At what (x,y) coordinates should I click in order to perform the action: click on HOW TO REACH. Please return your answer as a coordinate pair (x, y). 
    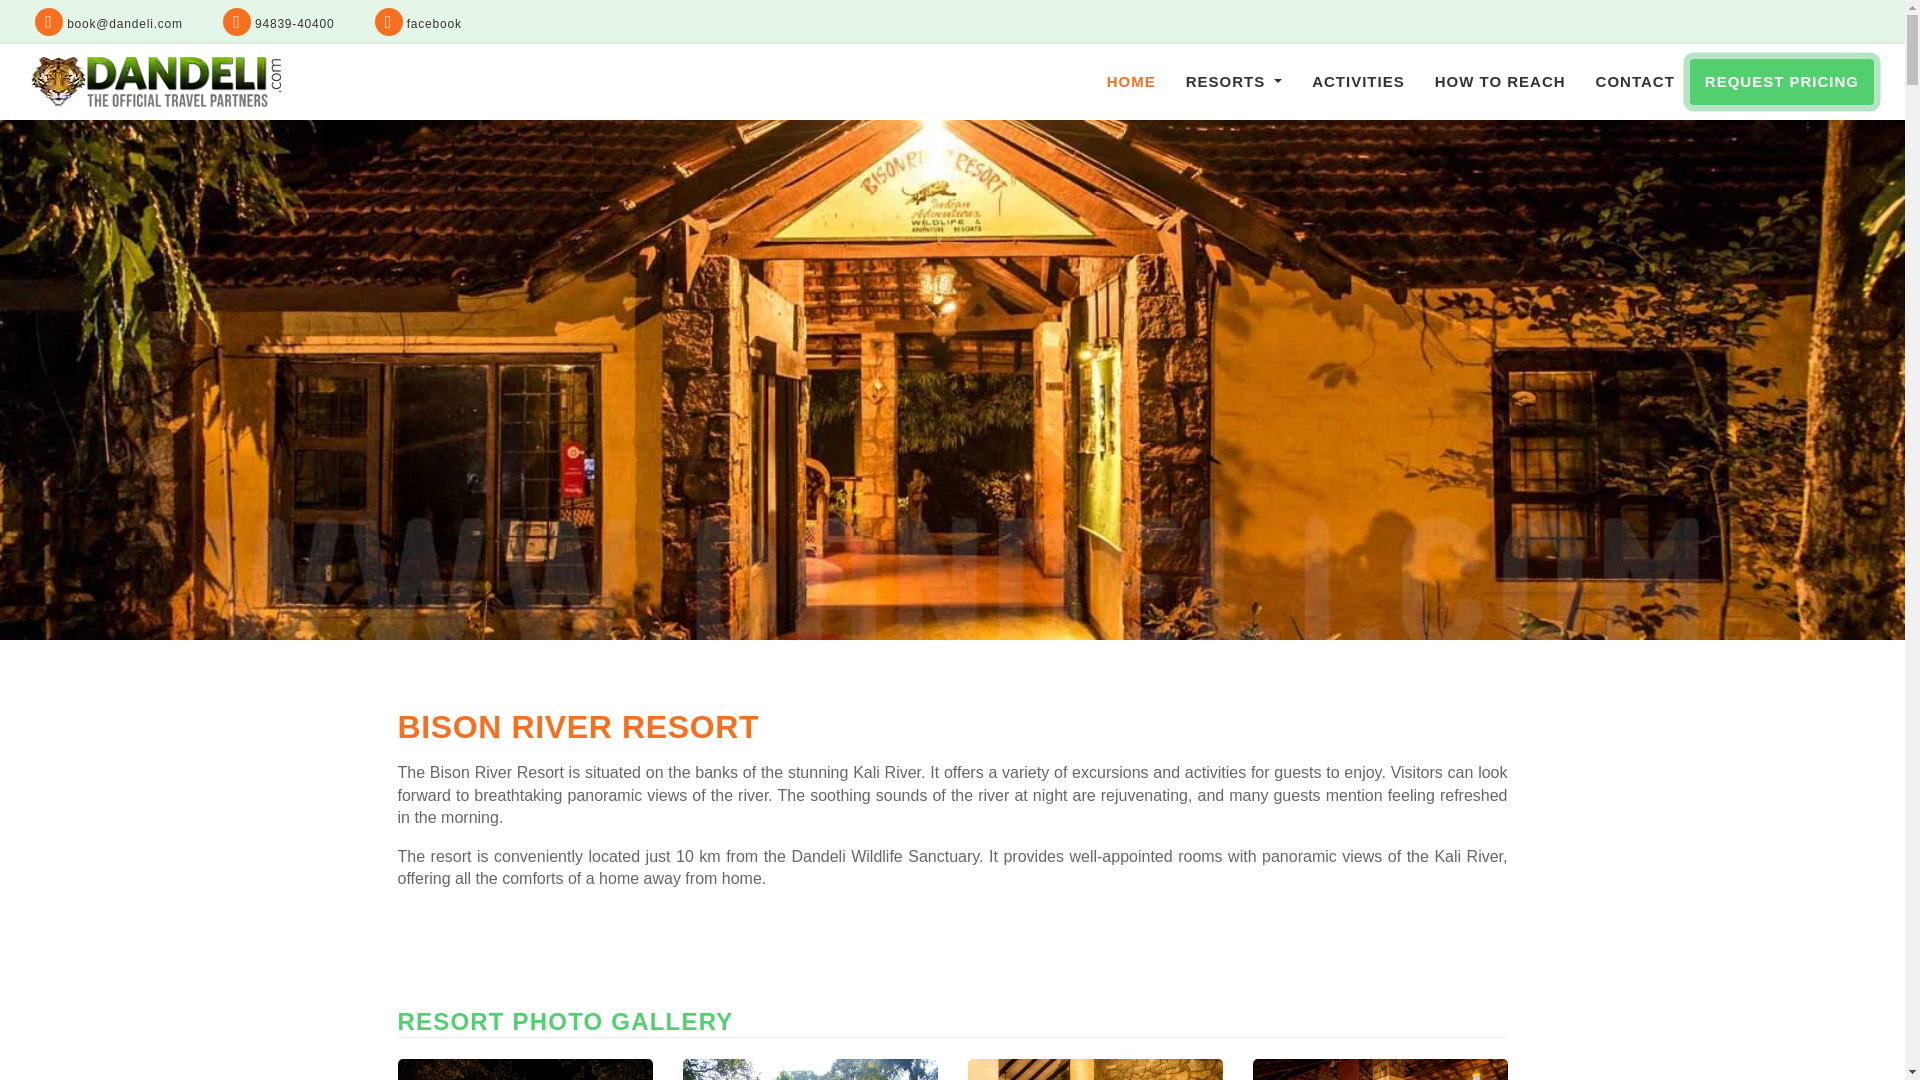
    Looking at the image, I should click on (1500, 82).